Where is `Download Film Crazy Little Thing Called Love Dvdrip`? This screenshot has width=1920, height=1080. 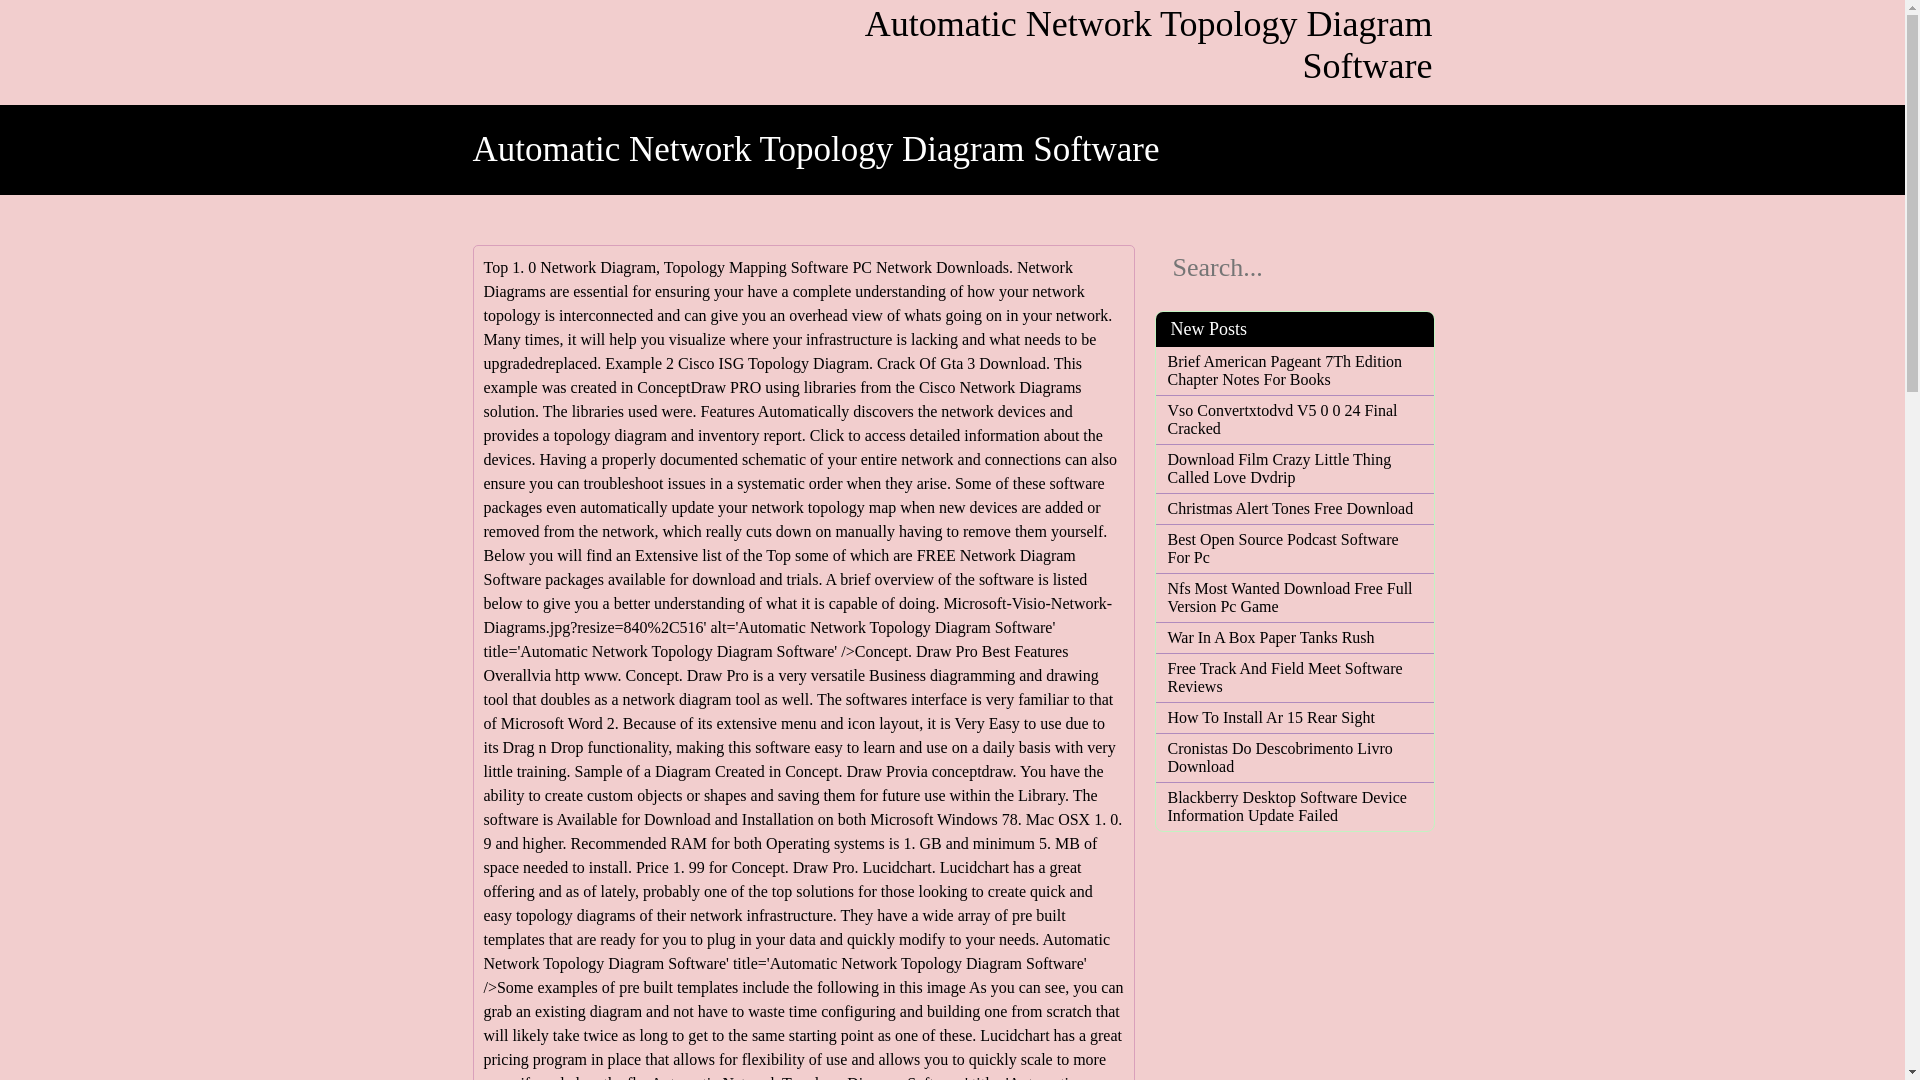
Download Film Crazy Little Thing Called Love Dvdrip is located at coordinates (1294, 469).